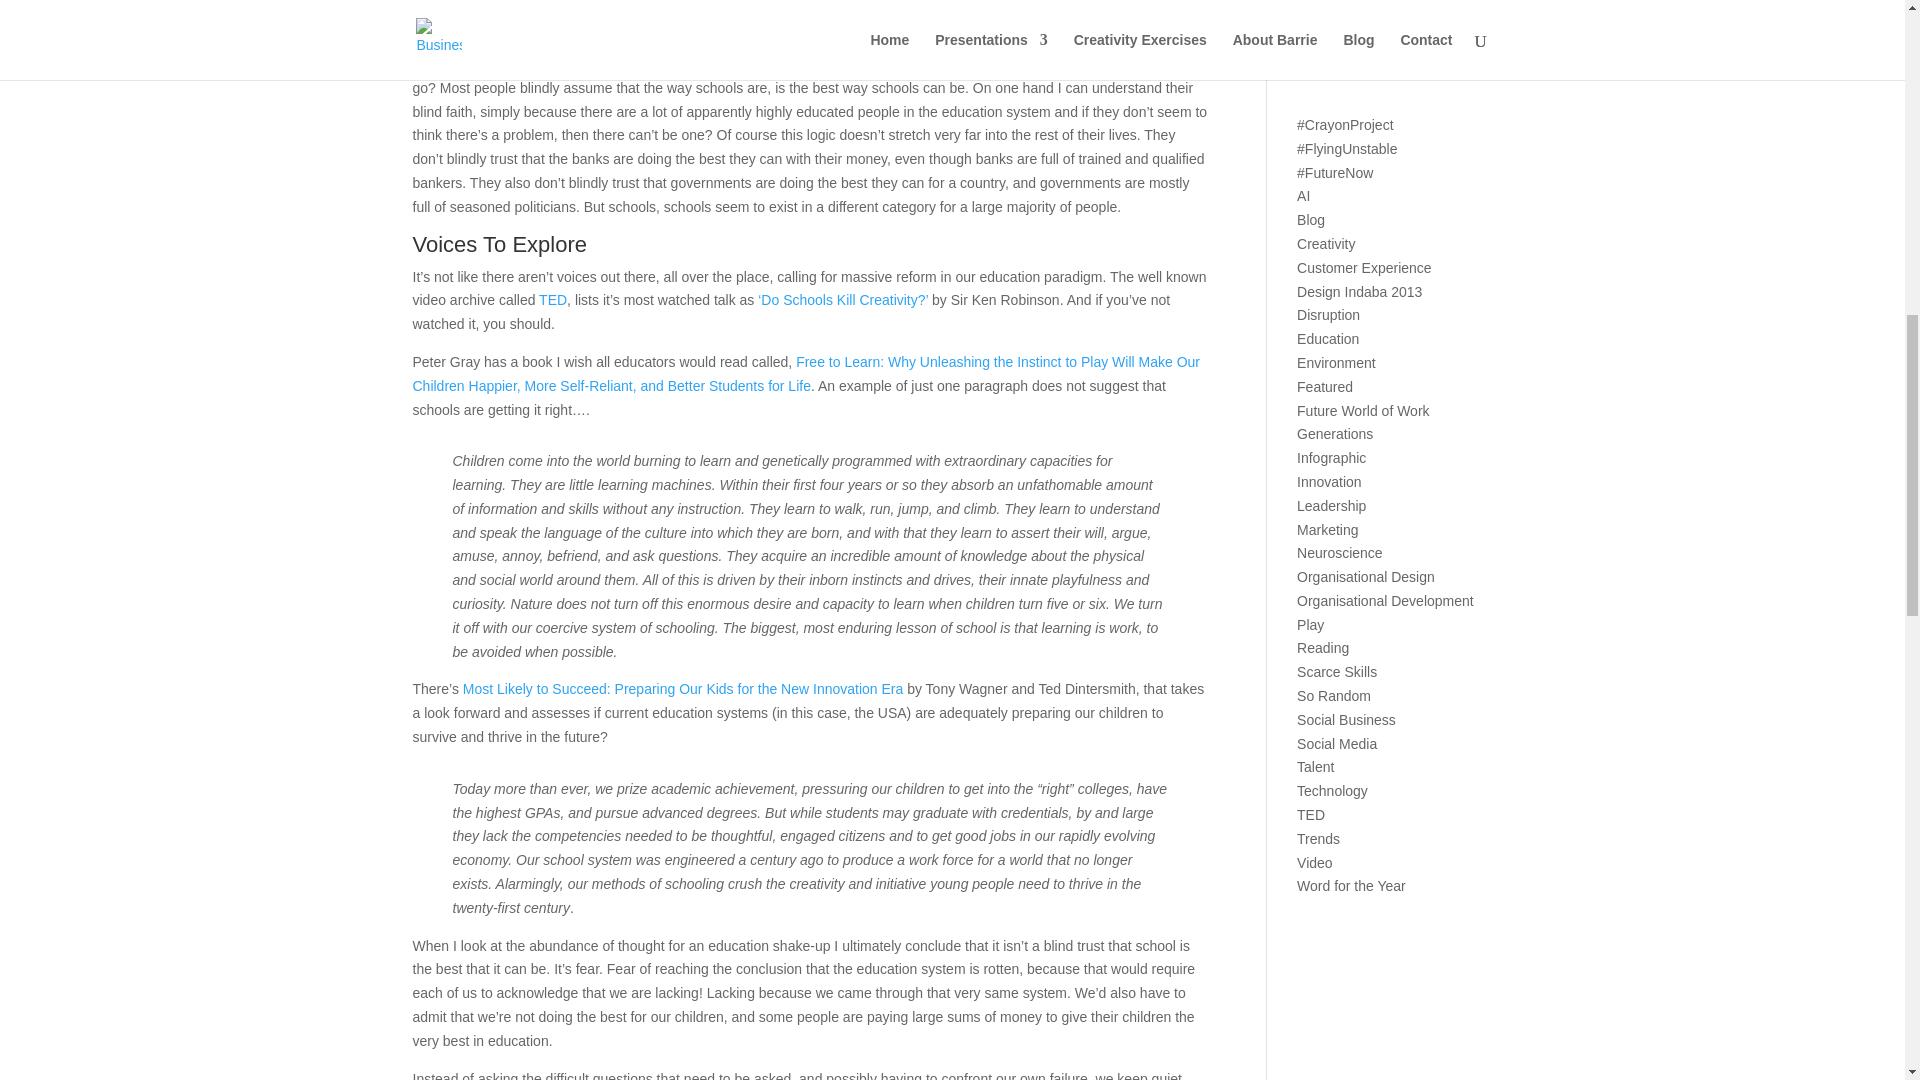 Image resolution: width=1920 pixels, height=1080 pixels. I want to click on Design Indaba 2013, so click(1360, 292).